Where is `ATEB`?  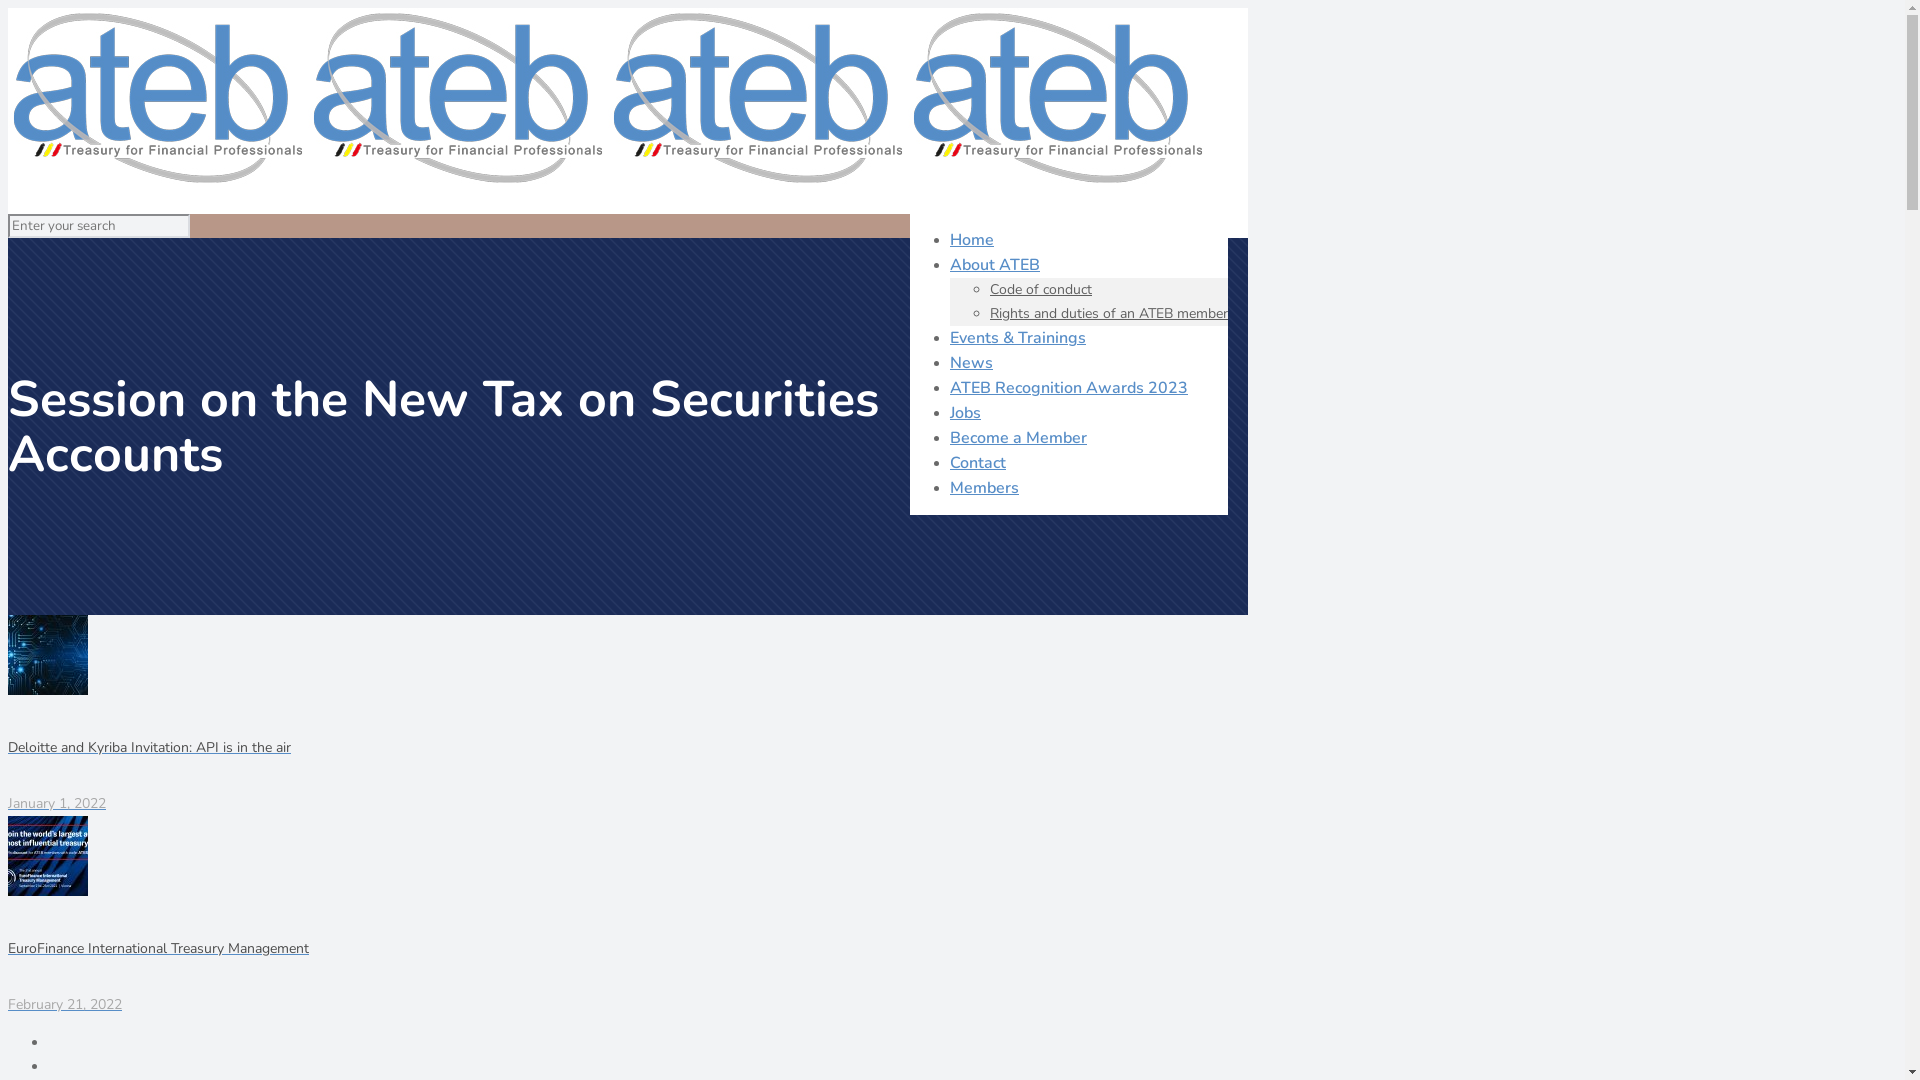
ATEB is located at coordinates (608, 184).